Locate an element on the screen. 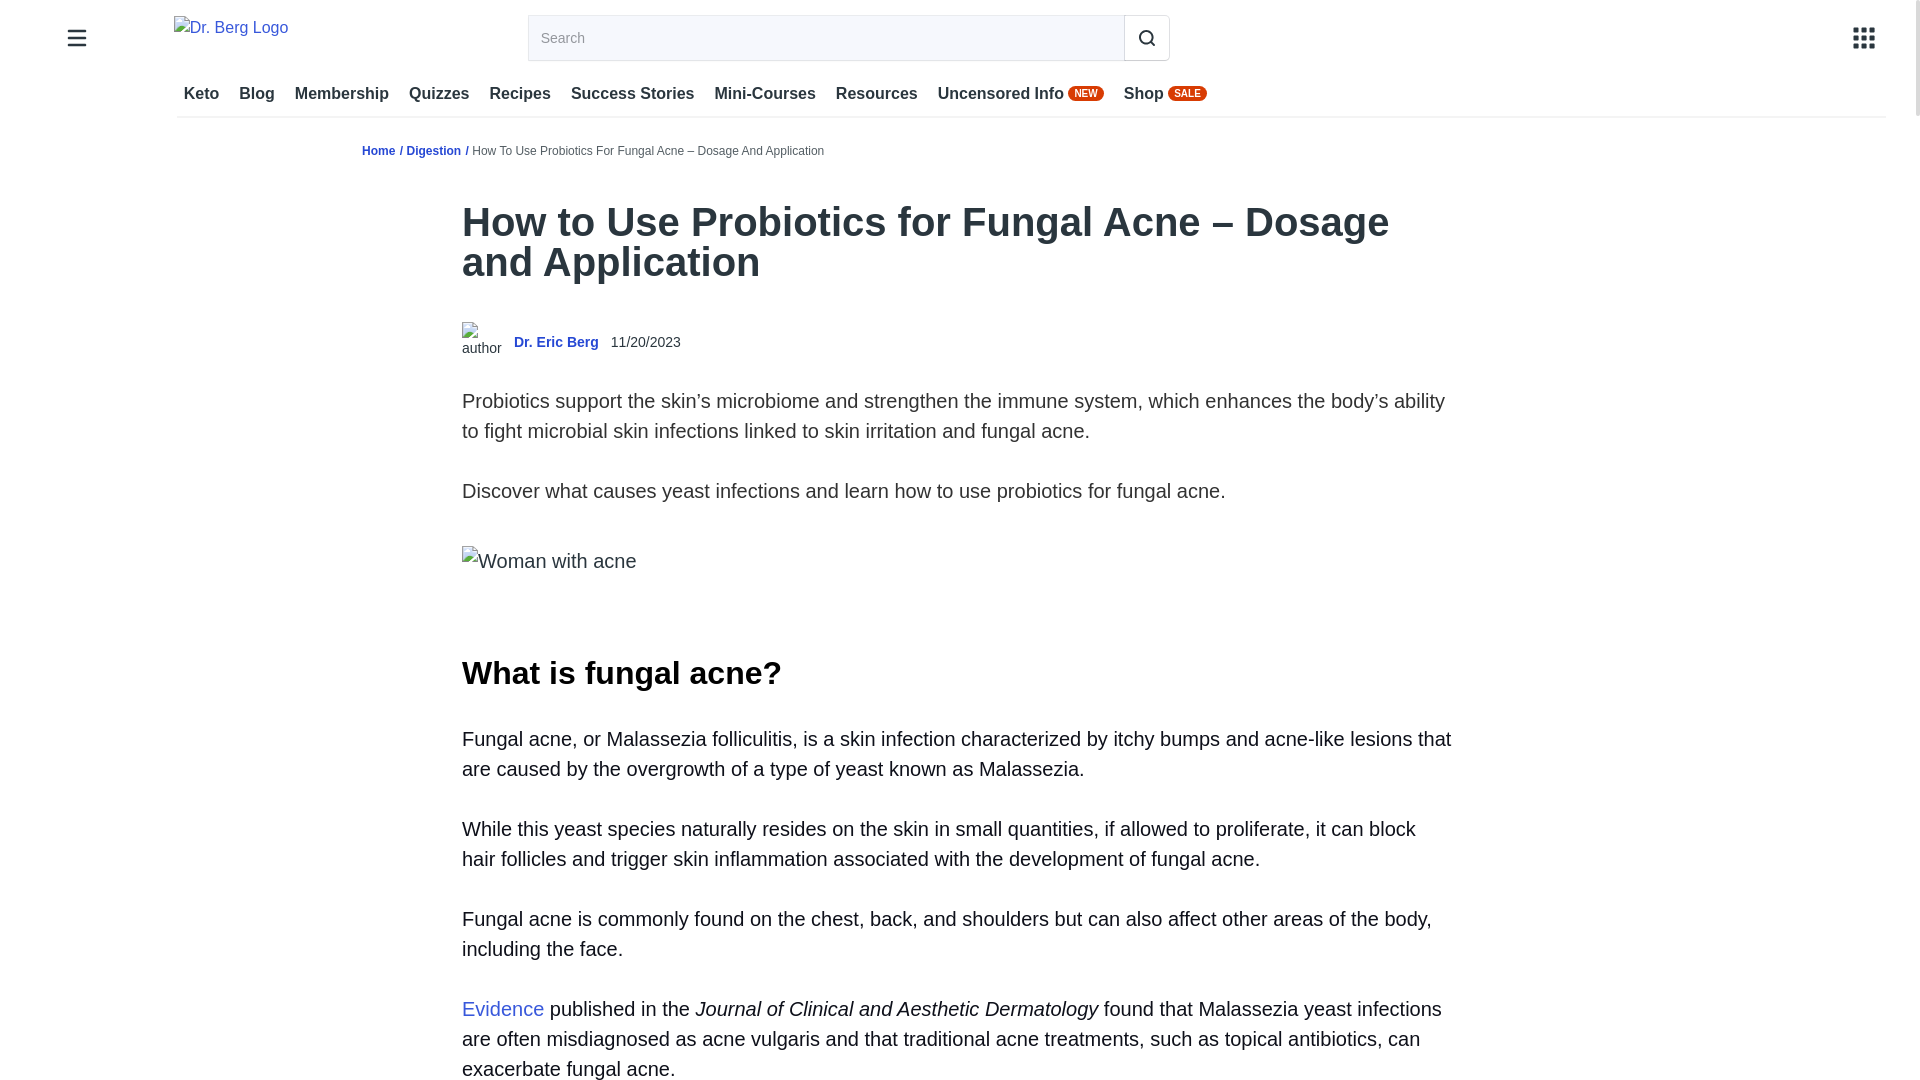 This screenshot has width=1920, height=1080. Quizzes is located at coordinates (438, 94).